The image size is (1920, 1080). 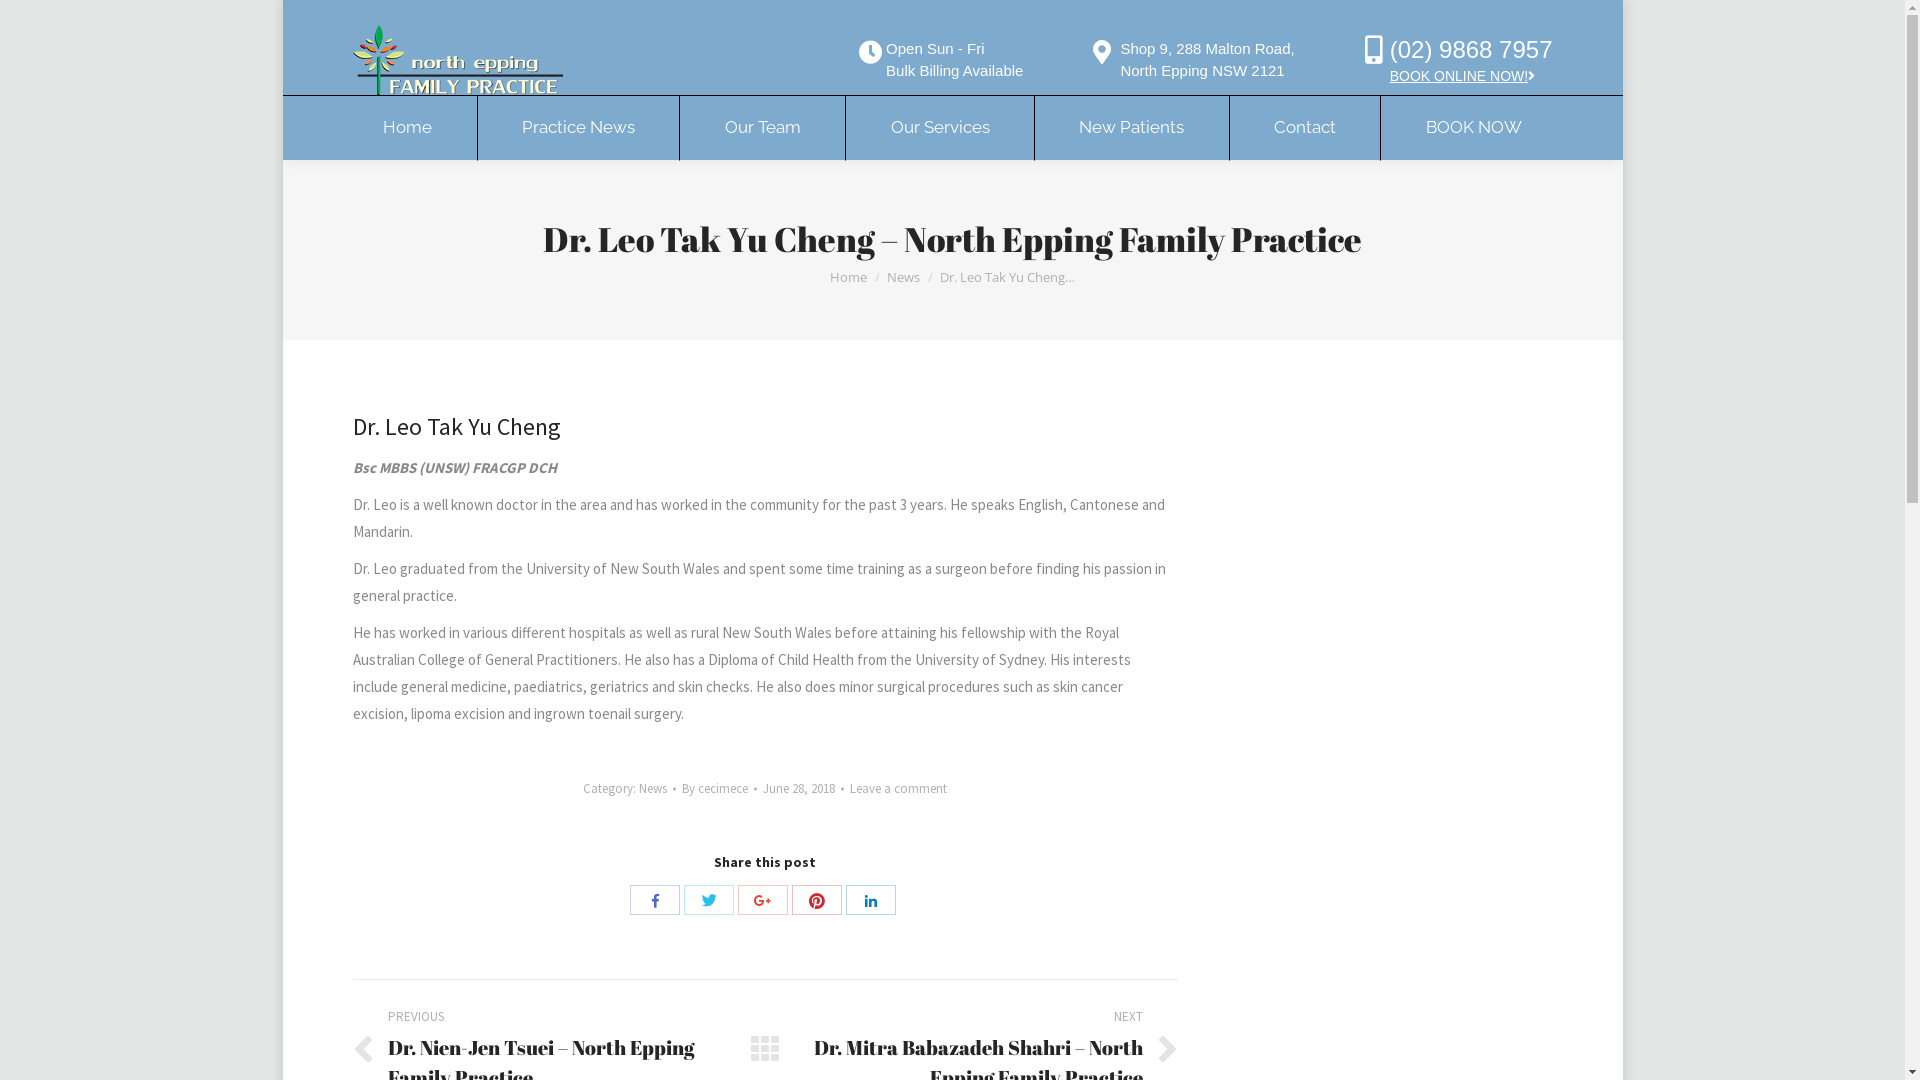 I want to click on Share with Facebook, so click(x=655, y=900).